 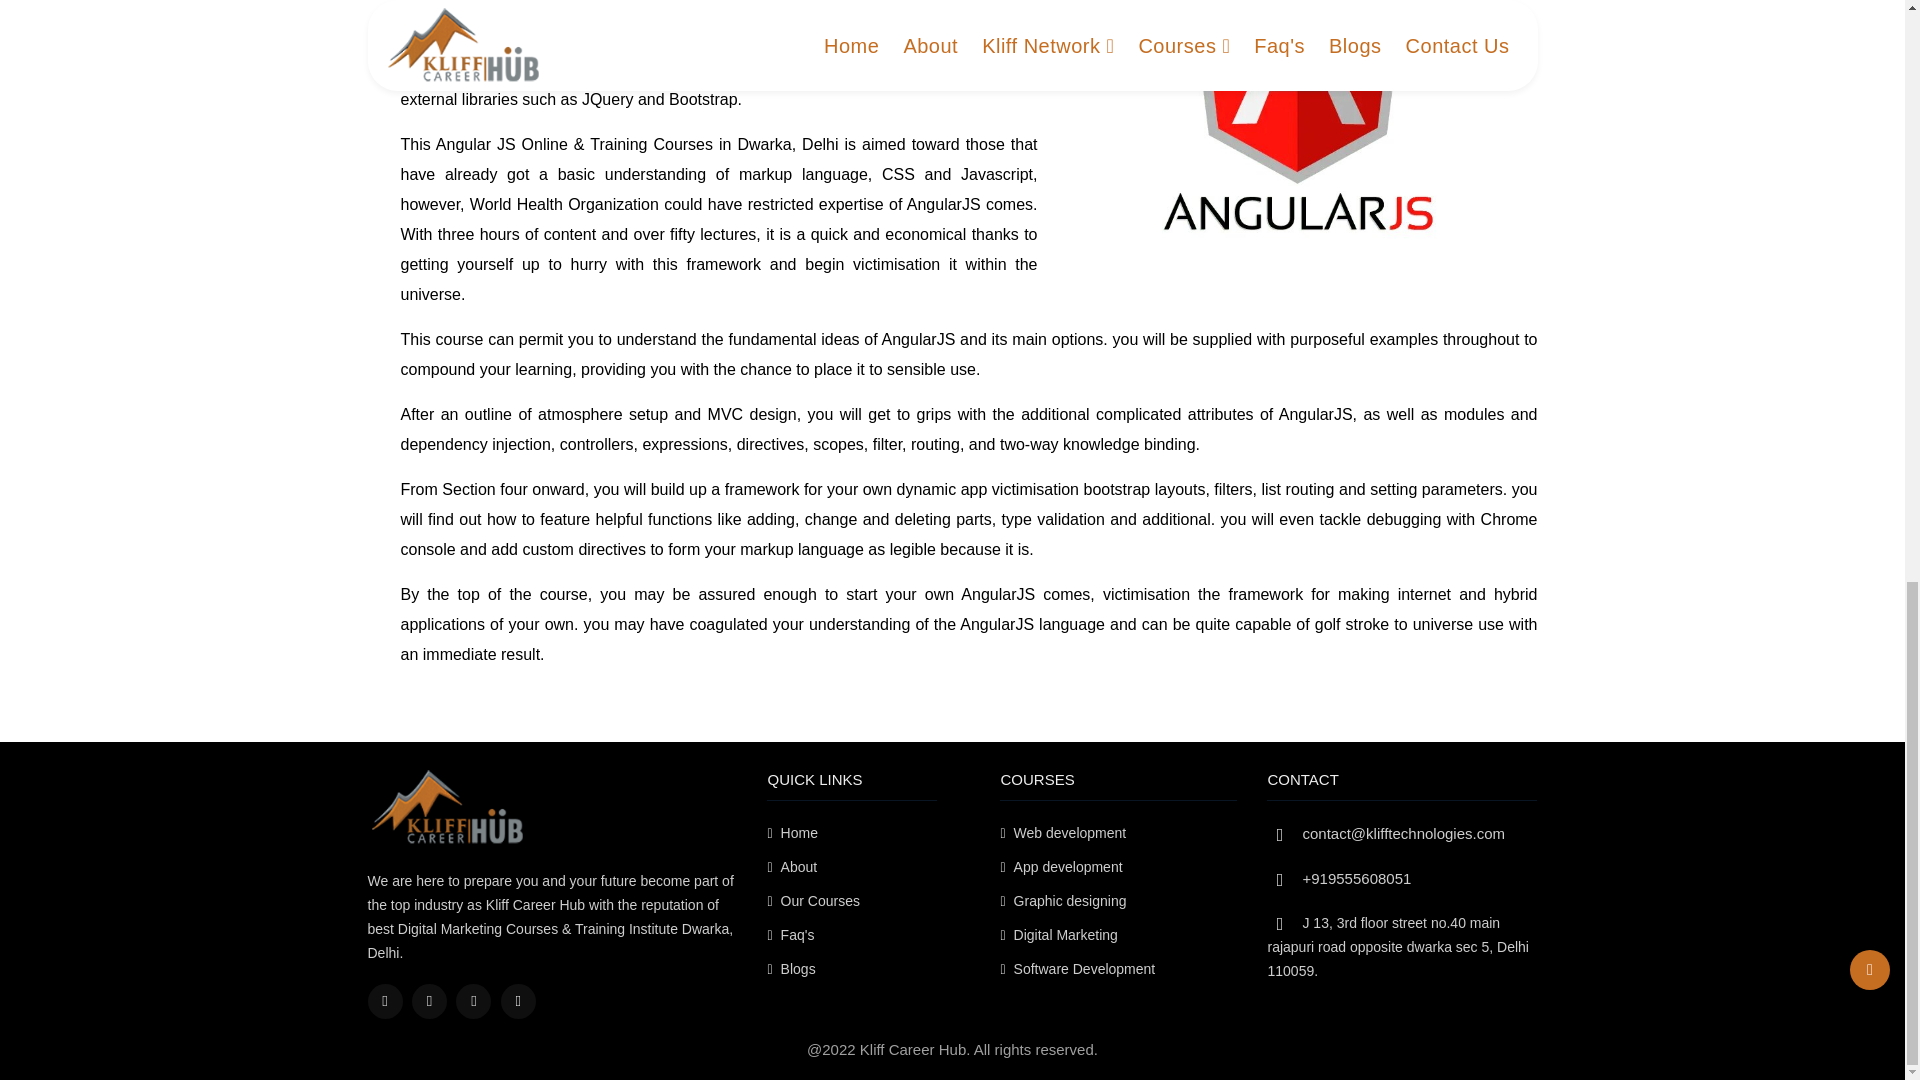 I want to click on Blogs, so click(x=851, y=968).